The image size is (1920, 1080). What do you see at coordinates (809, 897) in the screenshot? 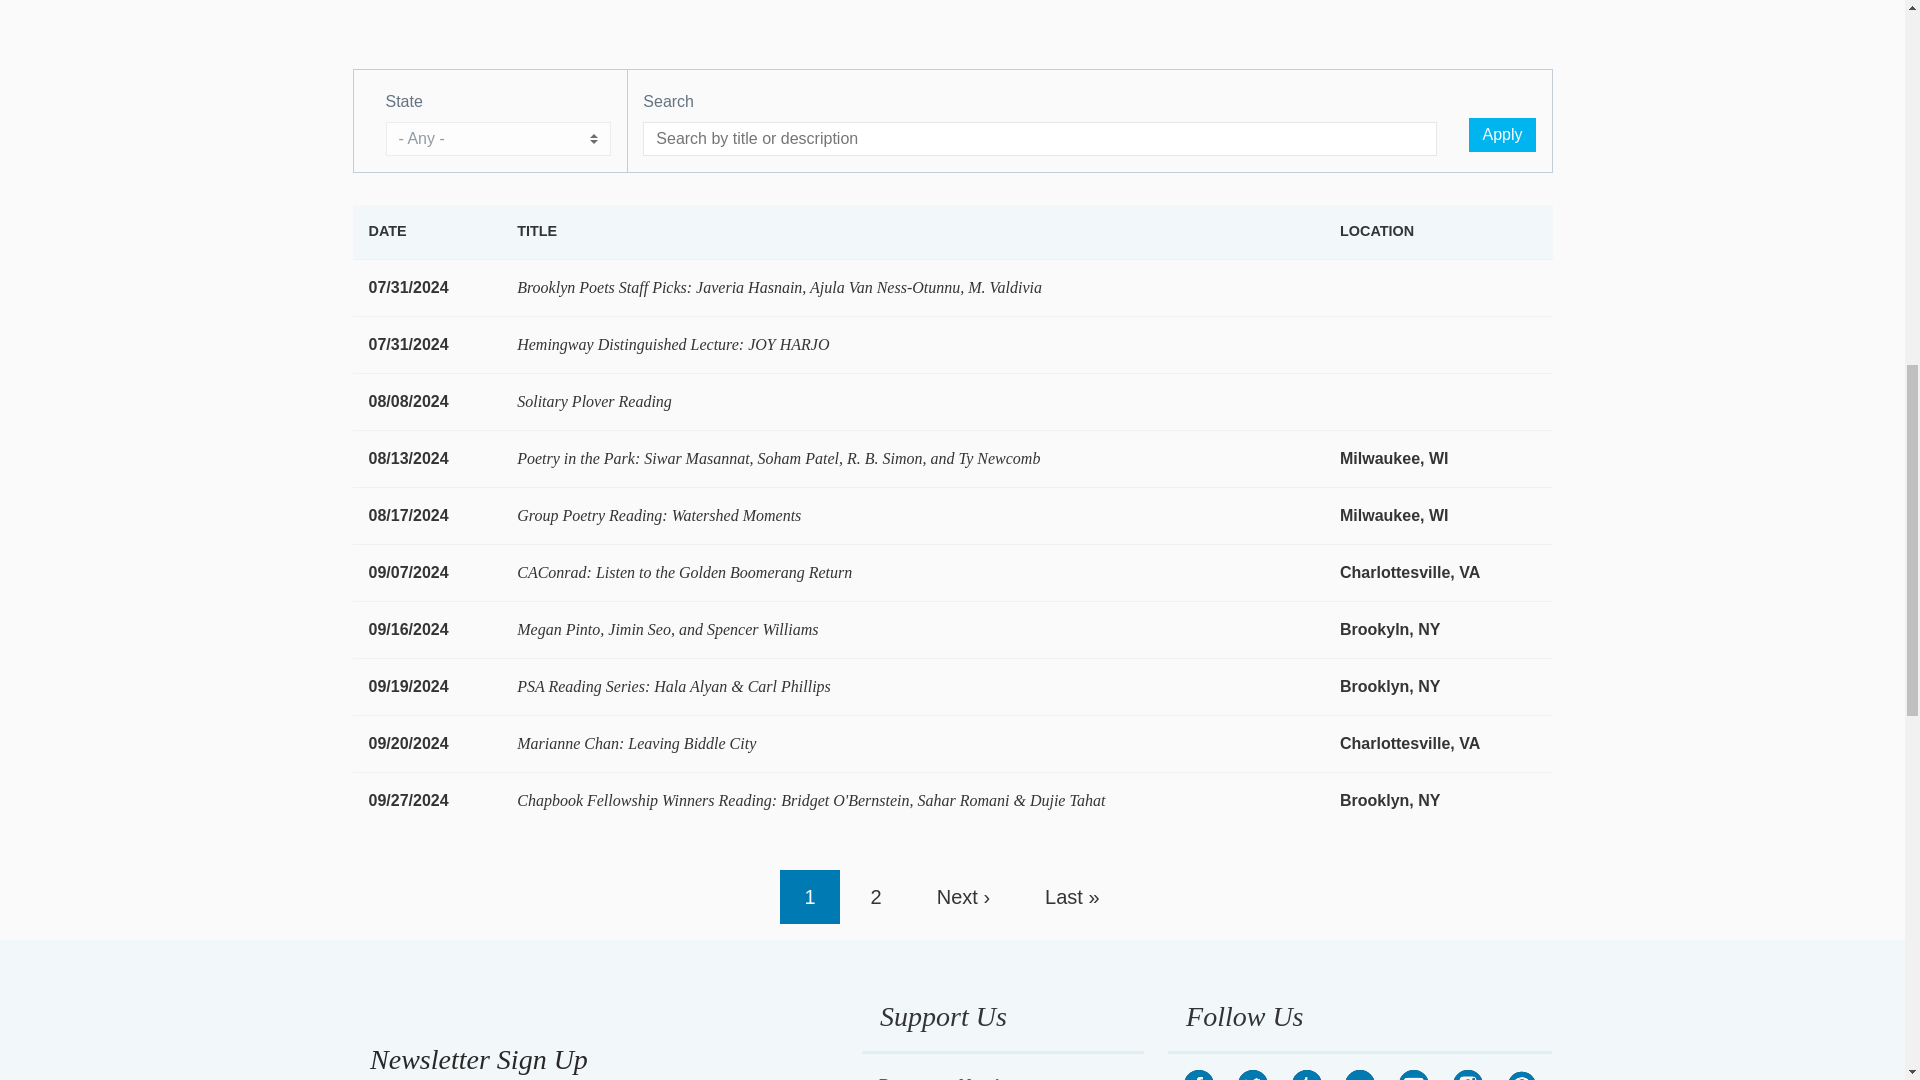
I see `Current page` at bounding box center [809, 897].